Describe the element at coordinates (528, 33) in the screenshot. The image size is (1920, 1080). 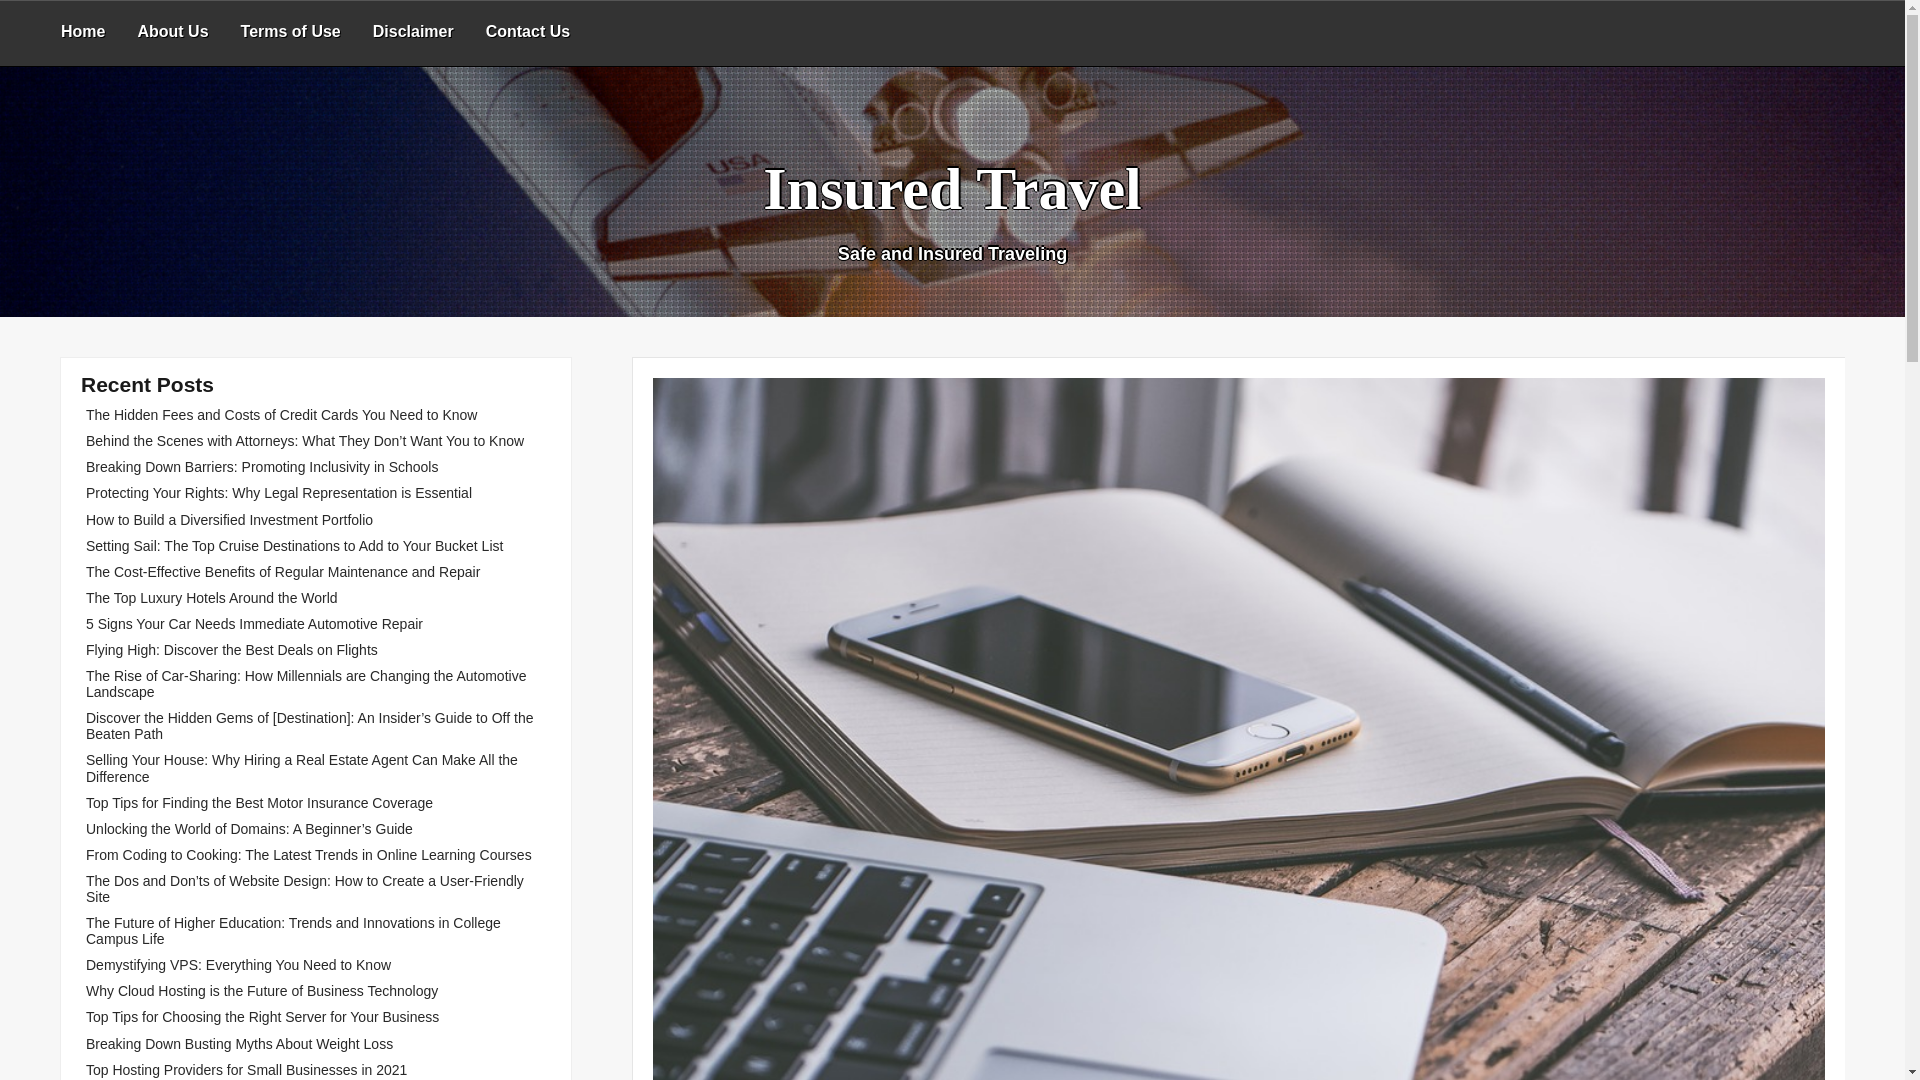
I see `Contact Us` at that location.